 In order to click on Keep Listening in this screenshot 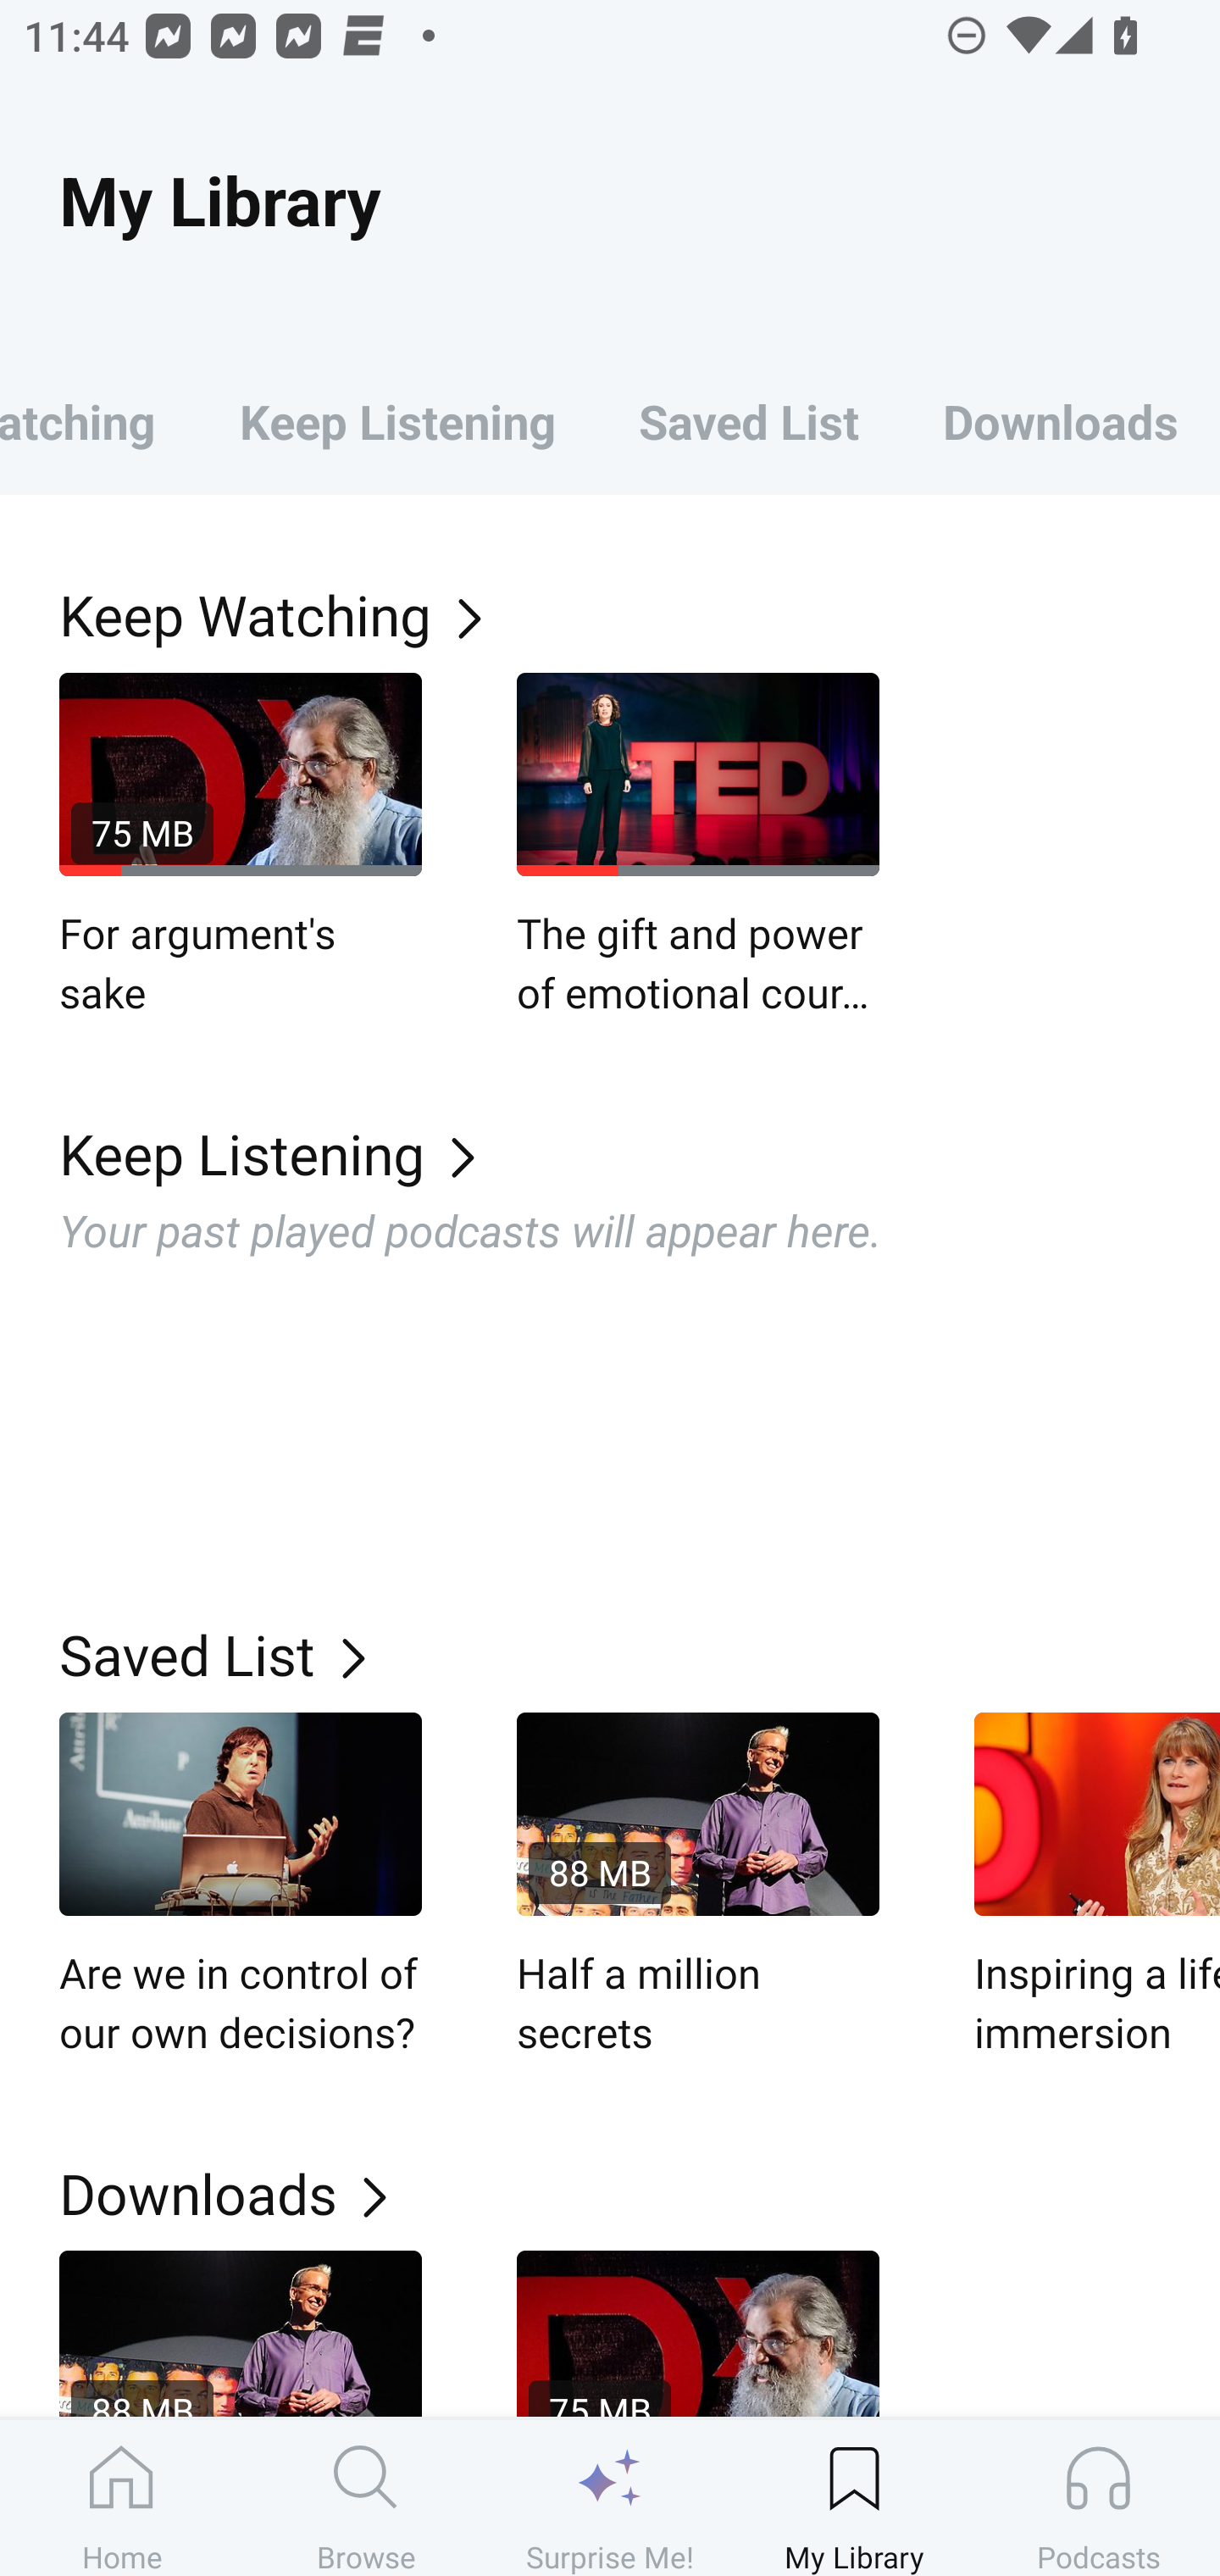, I will do `click(397, 420)`.